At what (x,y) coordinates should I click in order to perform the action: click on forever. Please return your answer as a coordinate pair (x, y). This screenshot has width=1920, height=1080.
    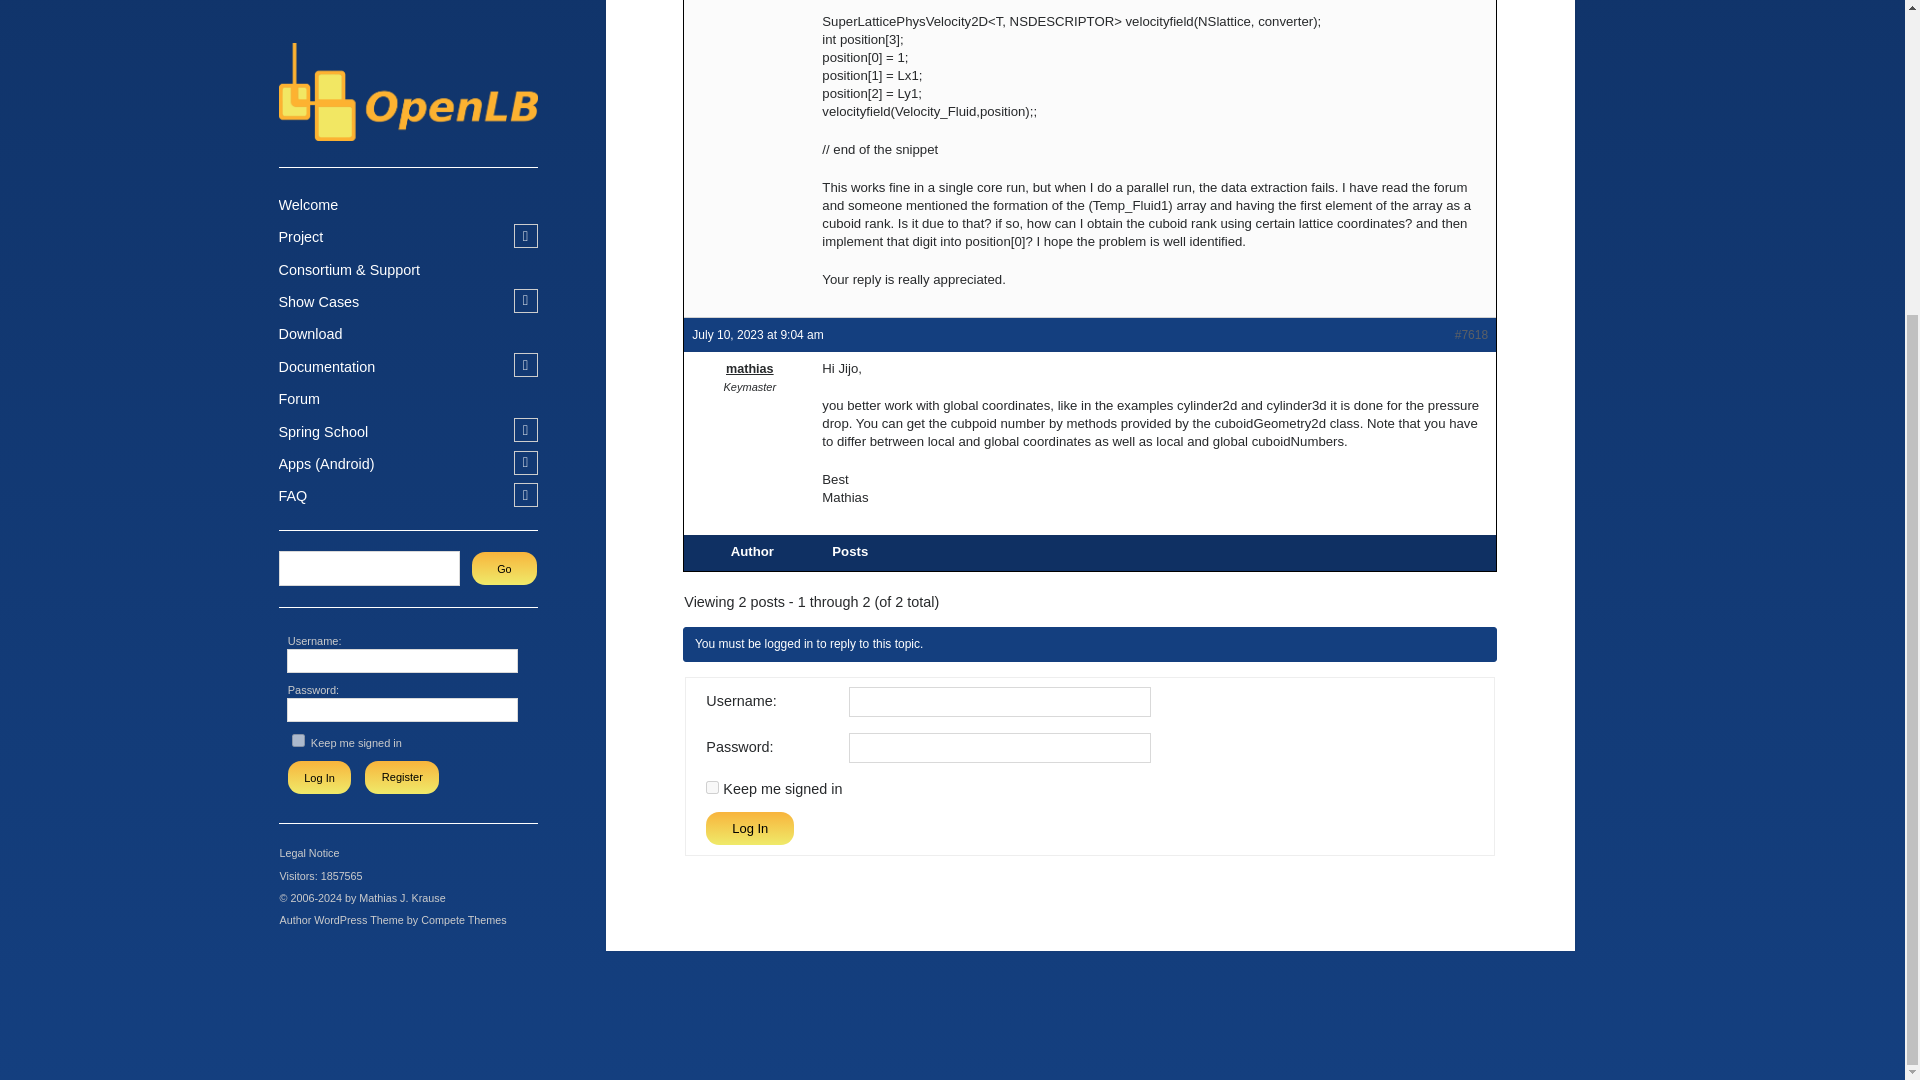
    Looking at the image, I should click on (298, 310).